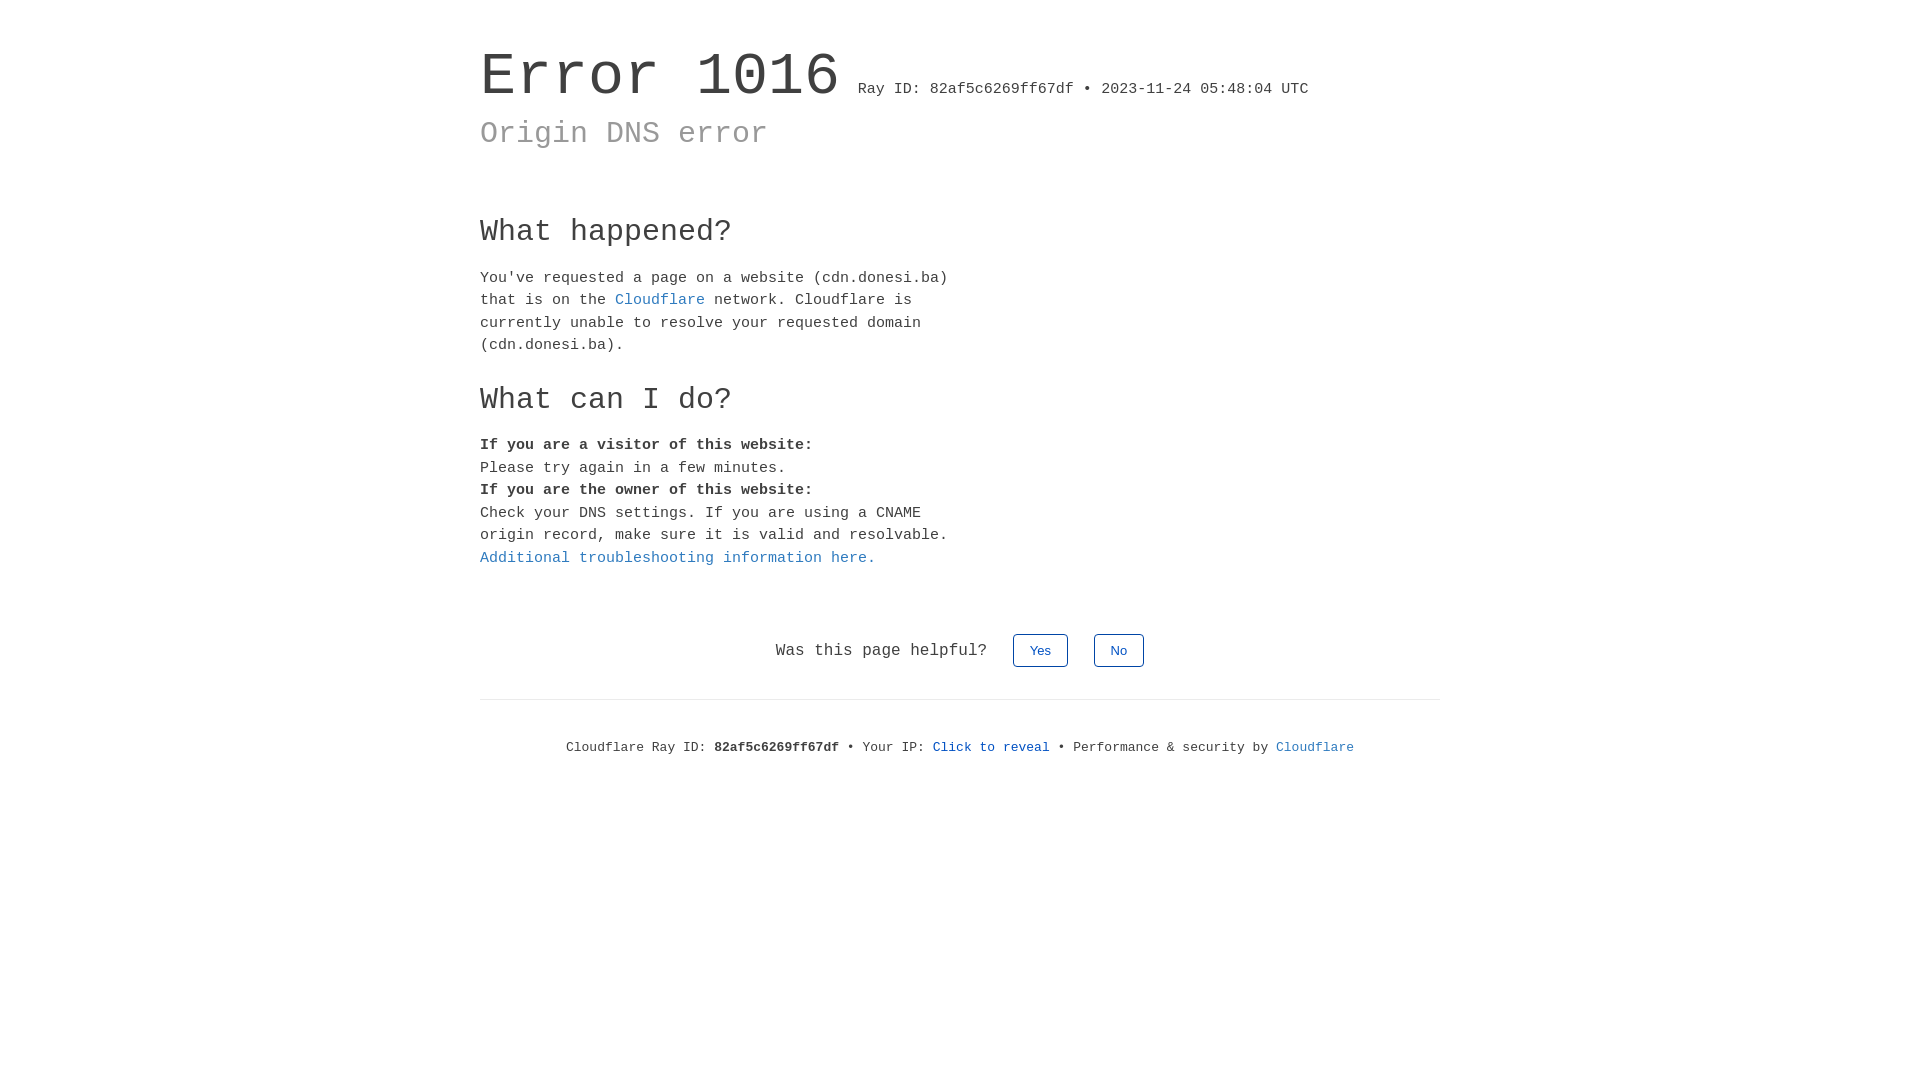 Image resolution: width=1920 pixels, height=1080 pixels. I want to click on Yes, so click(1040, 650).